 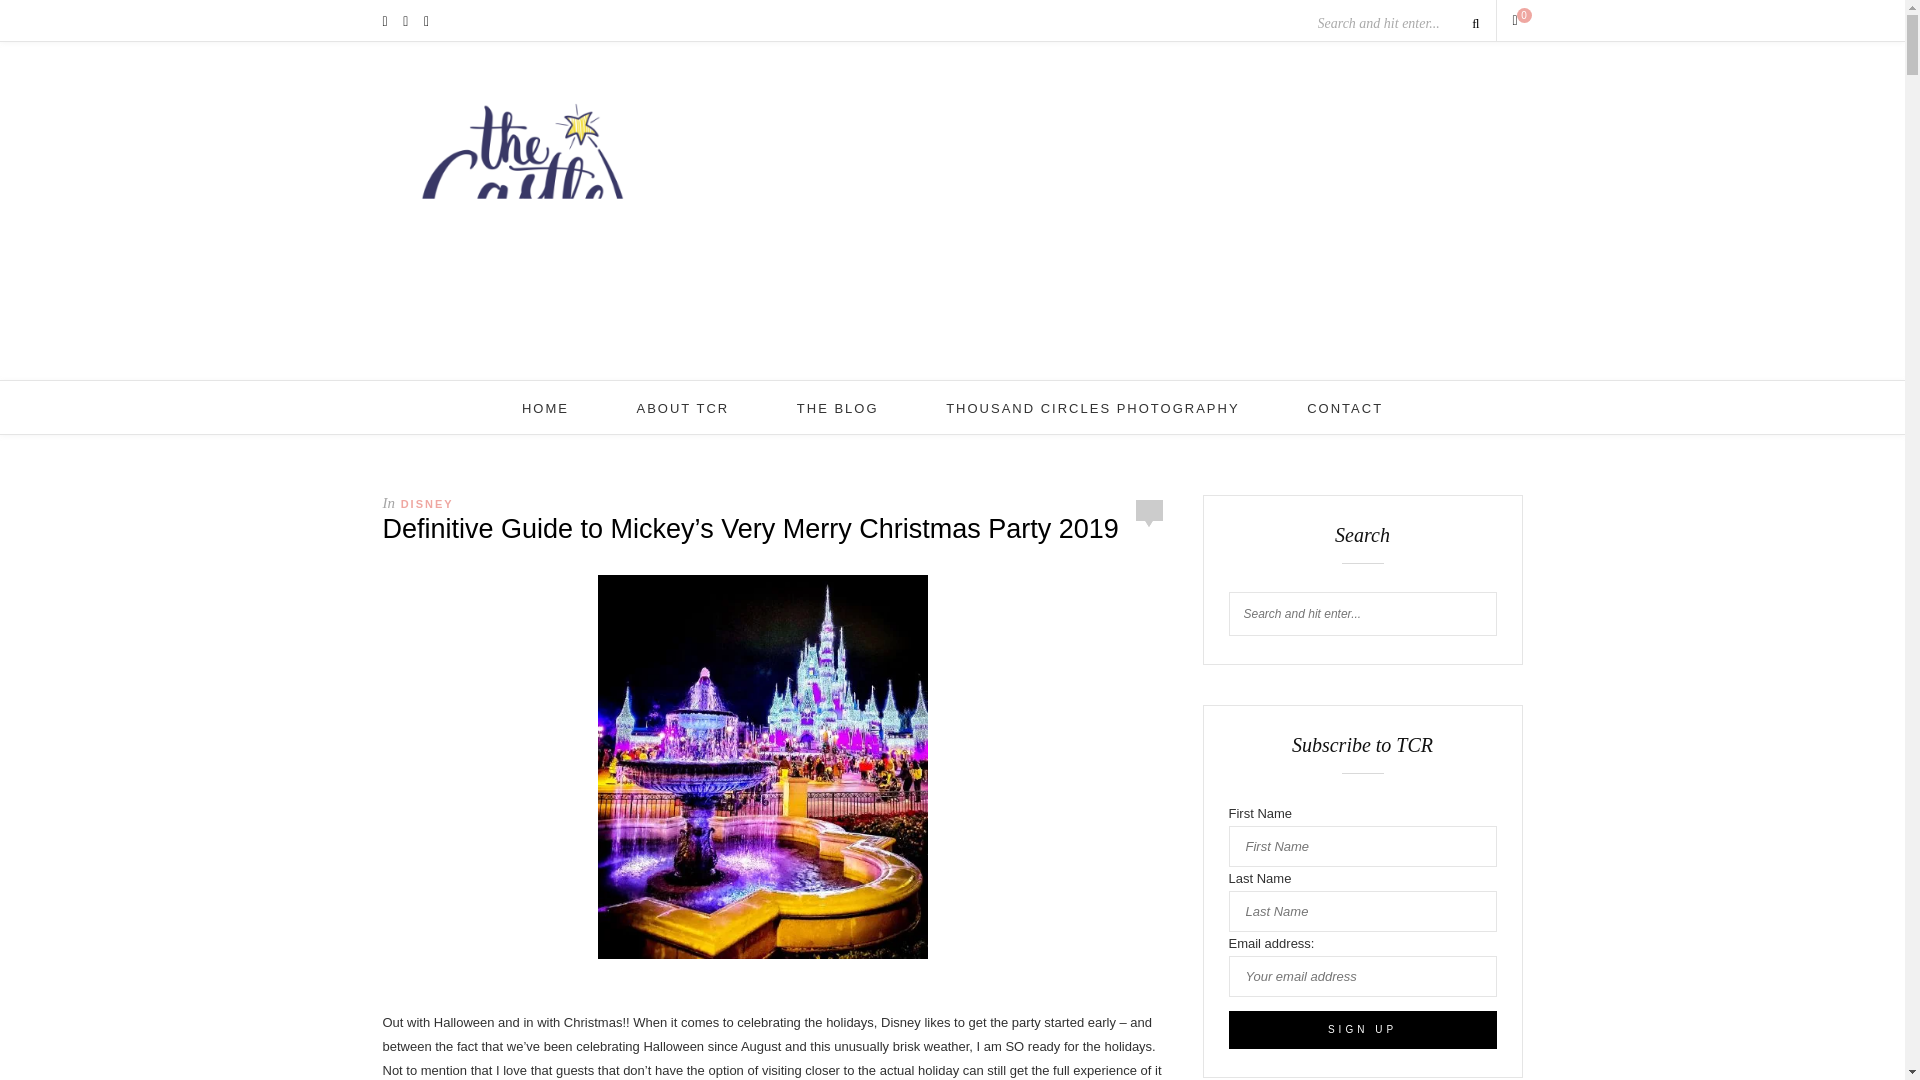 What do you see at coordinates (427, 503) in the screenshot?
I see `DISNEY` at bounding box center [427, 503].